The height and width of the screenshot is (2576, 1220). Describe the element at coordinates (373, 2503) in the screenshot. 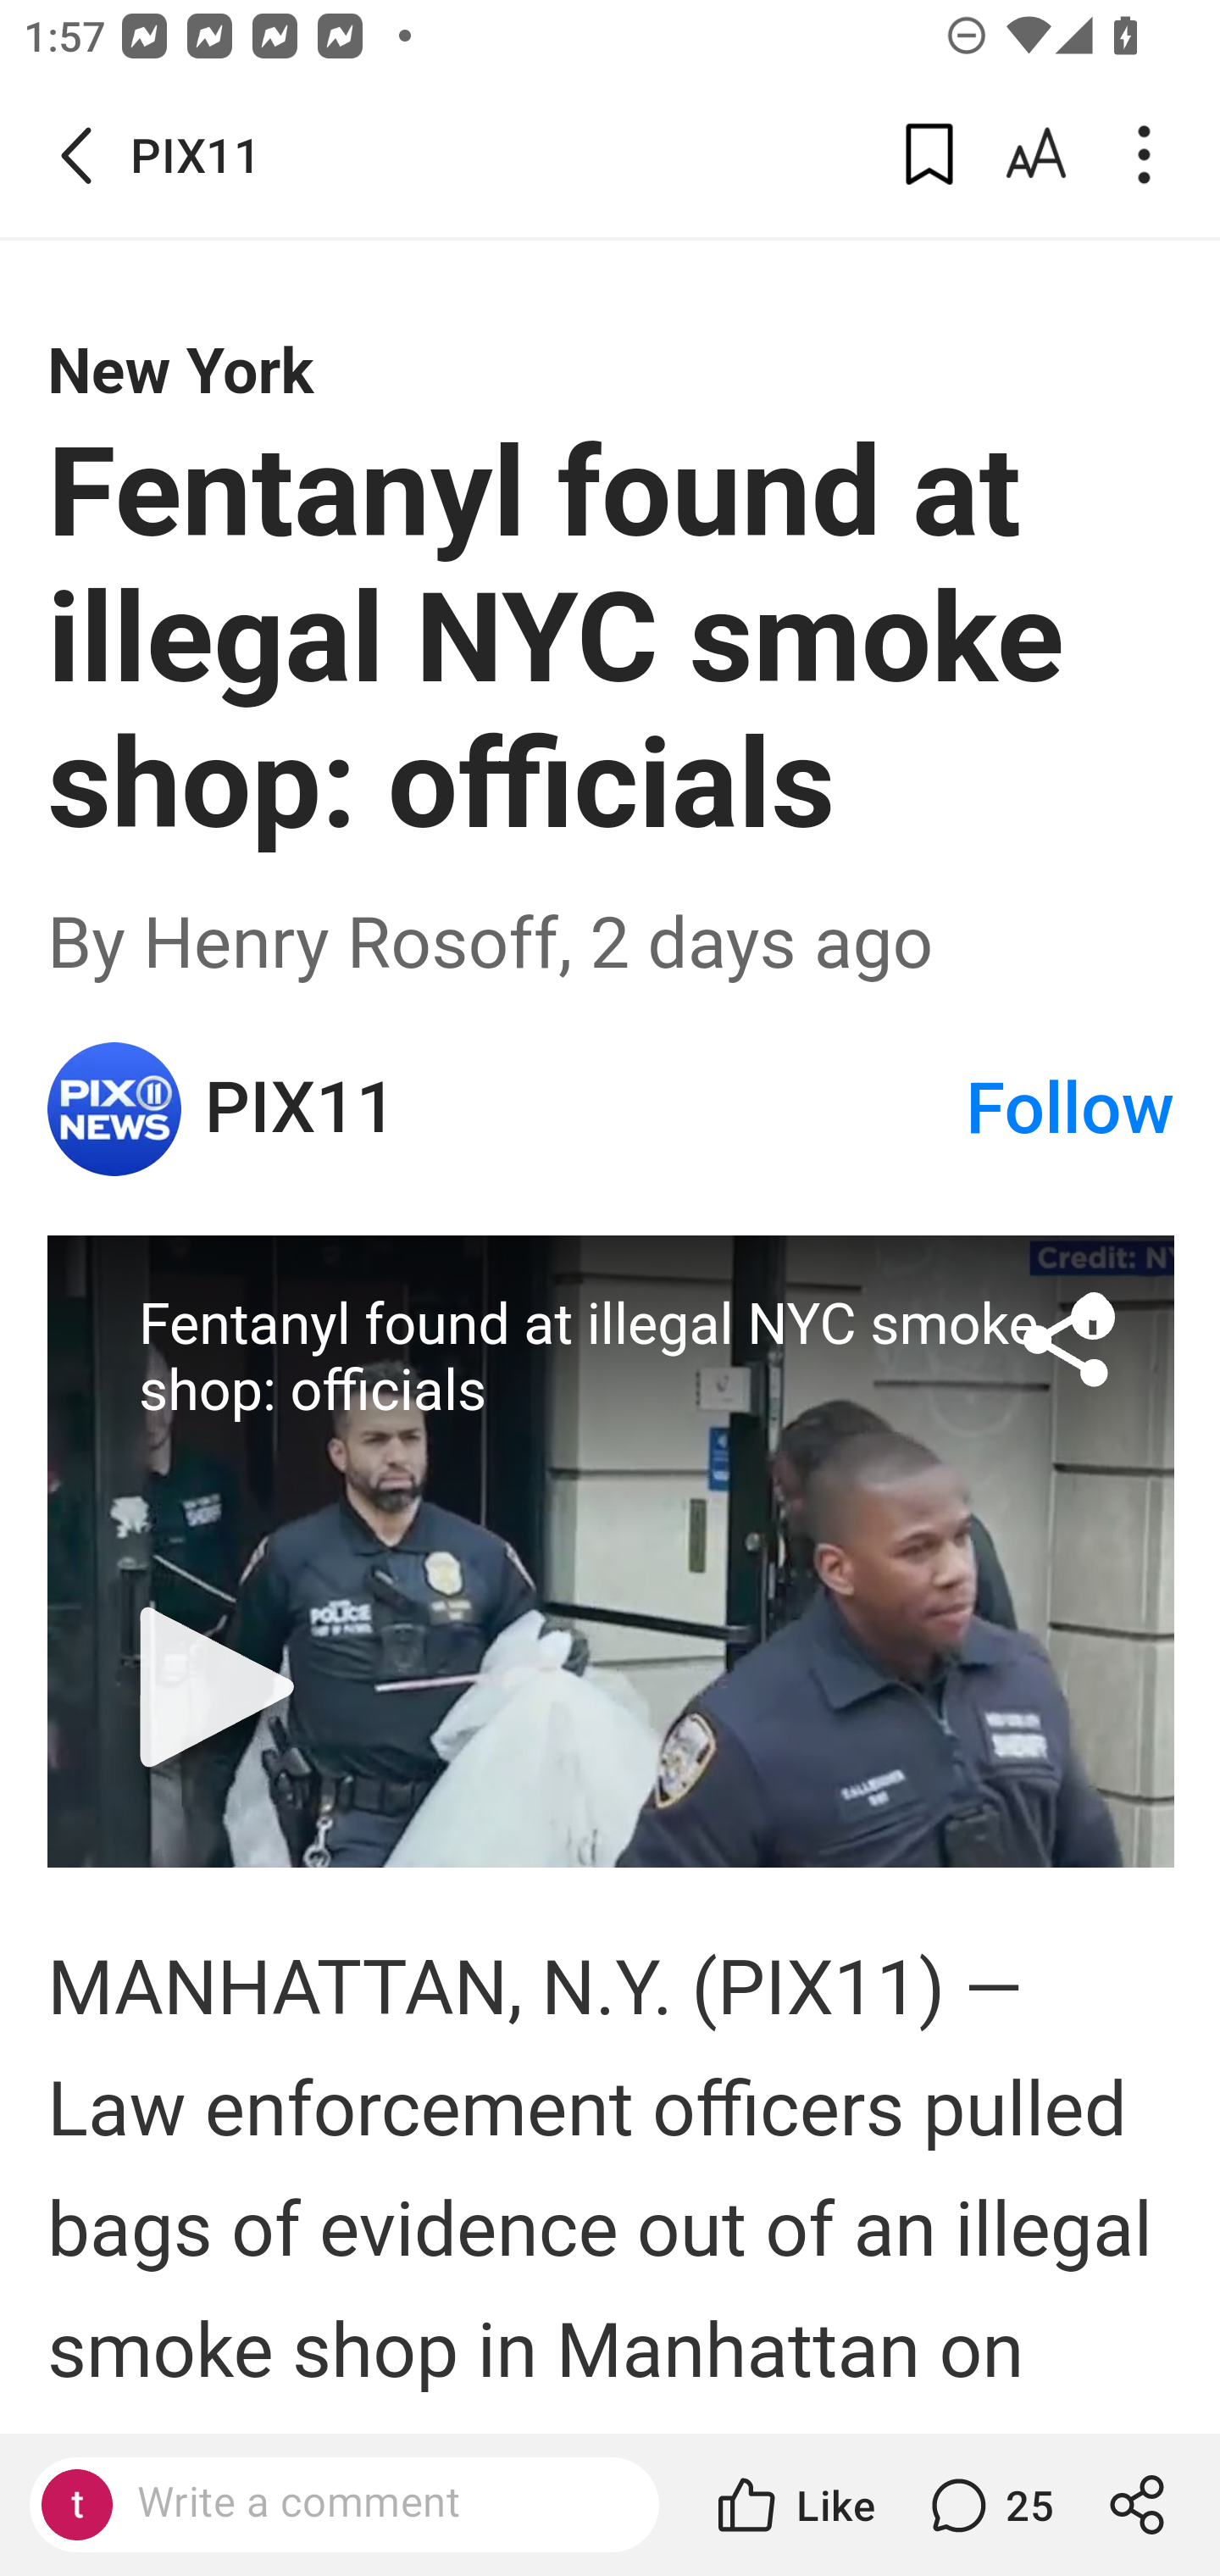

I see `Write a comment` at that location.